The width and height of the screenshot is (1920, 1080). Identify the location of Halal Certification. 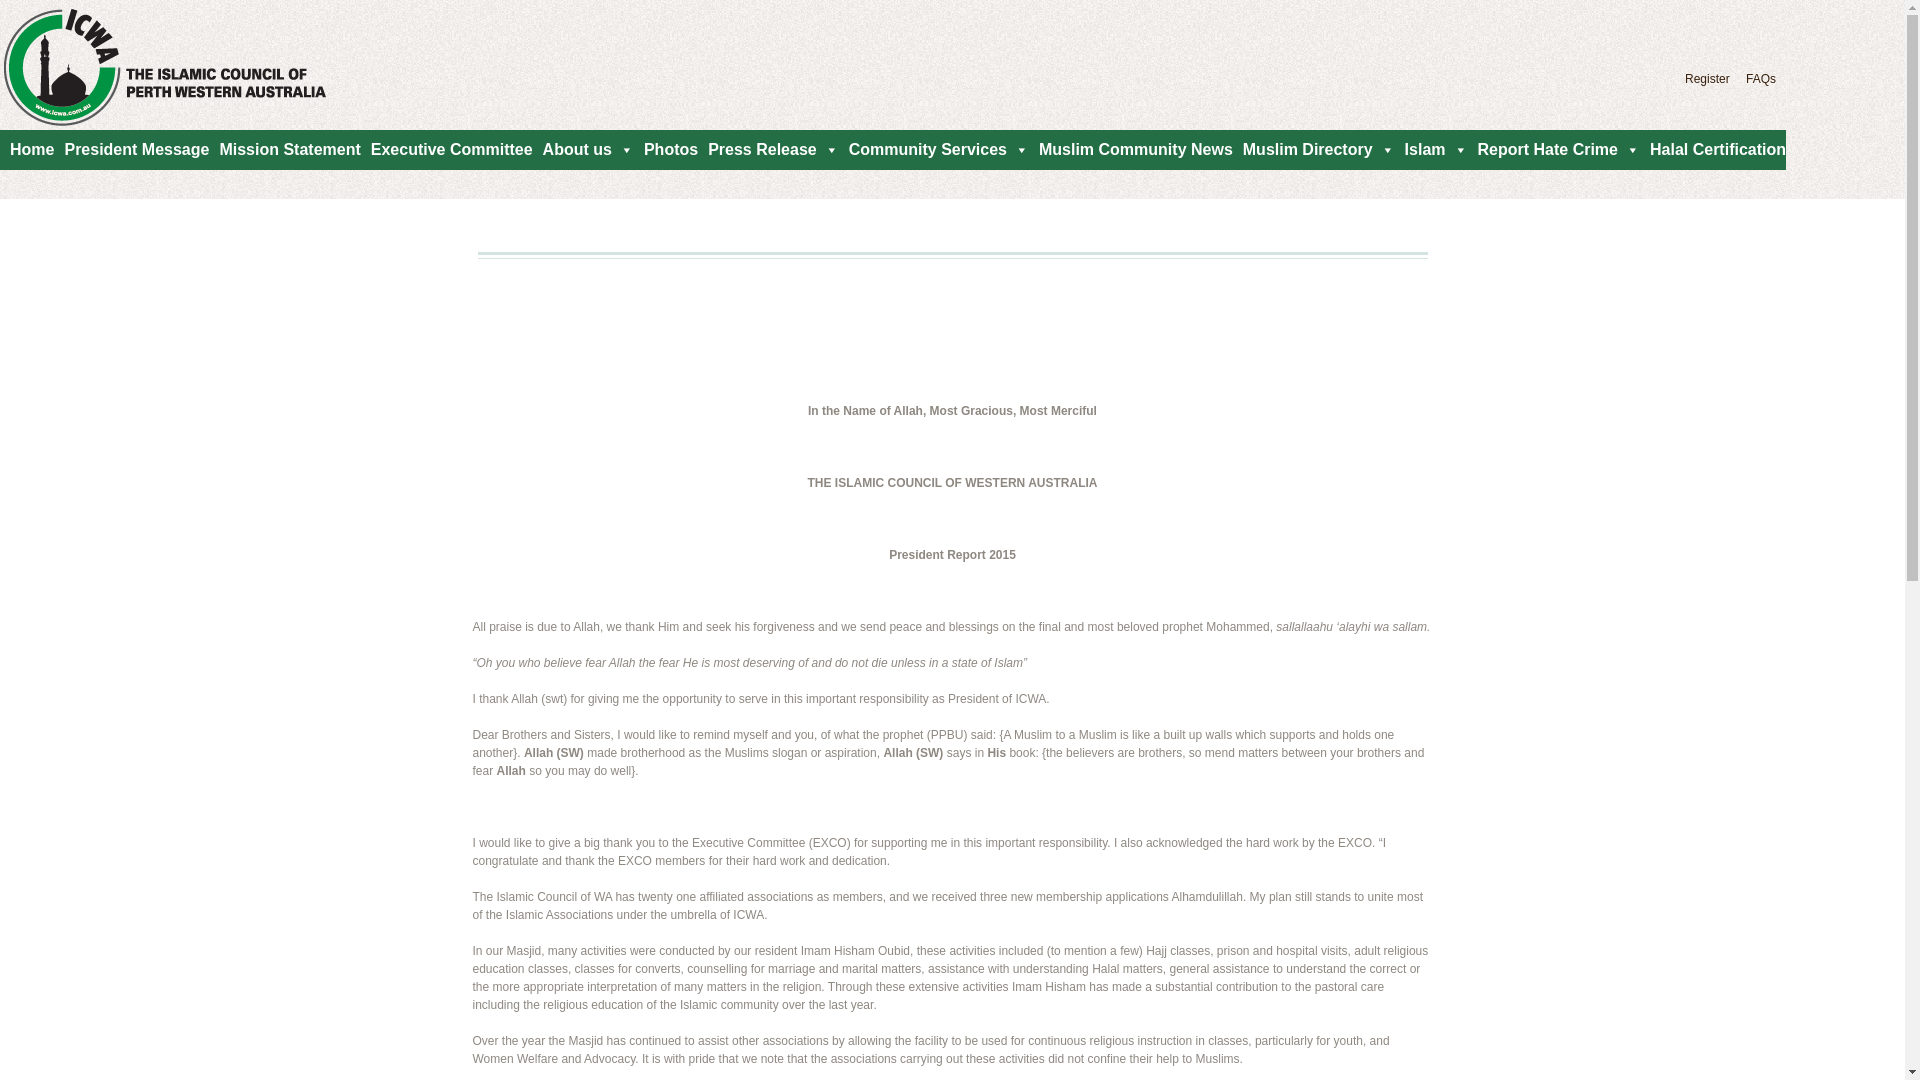
(1713, 150).